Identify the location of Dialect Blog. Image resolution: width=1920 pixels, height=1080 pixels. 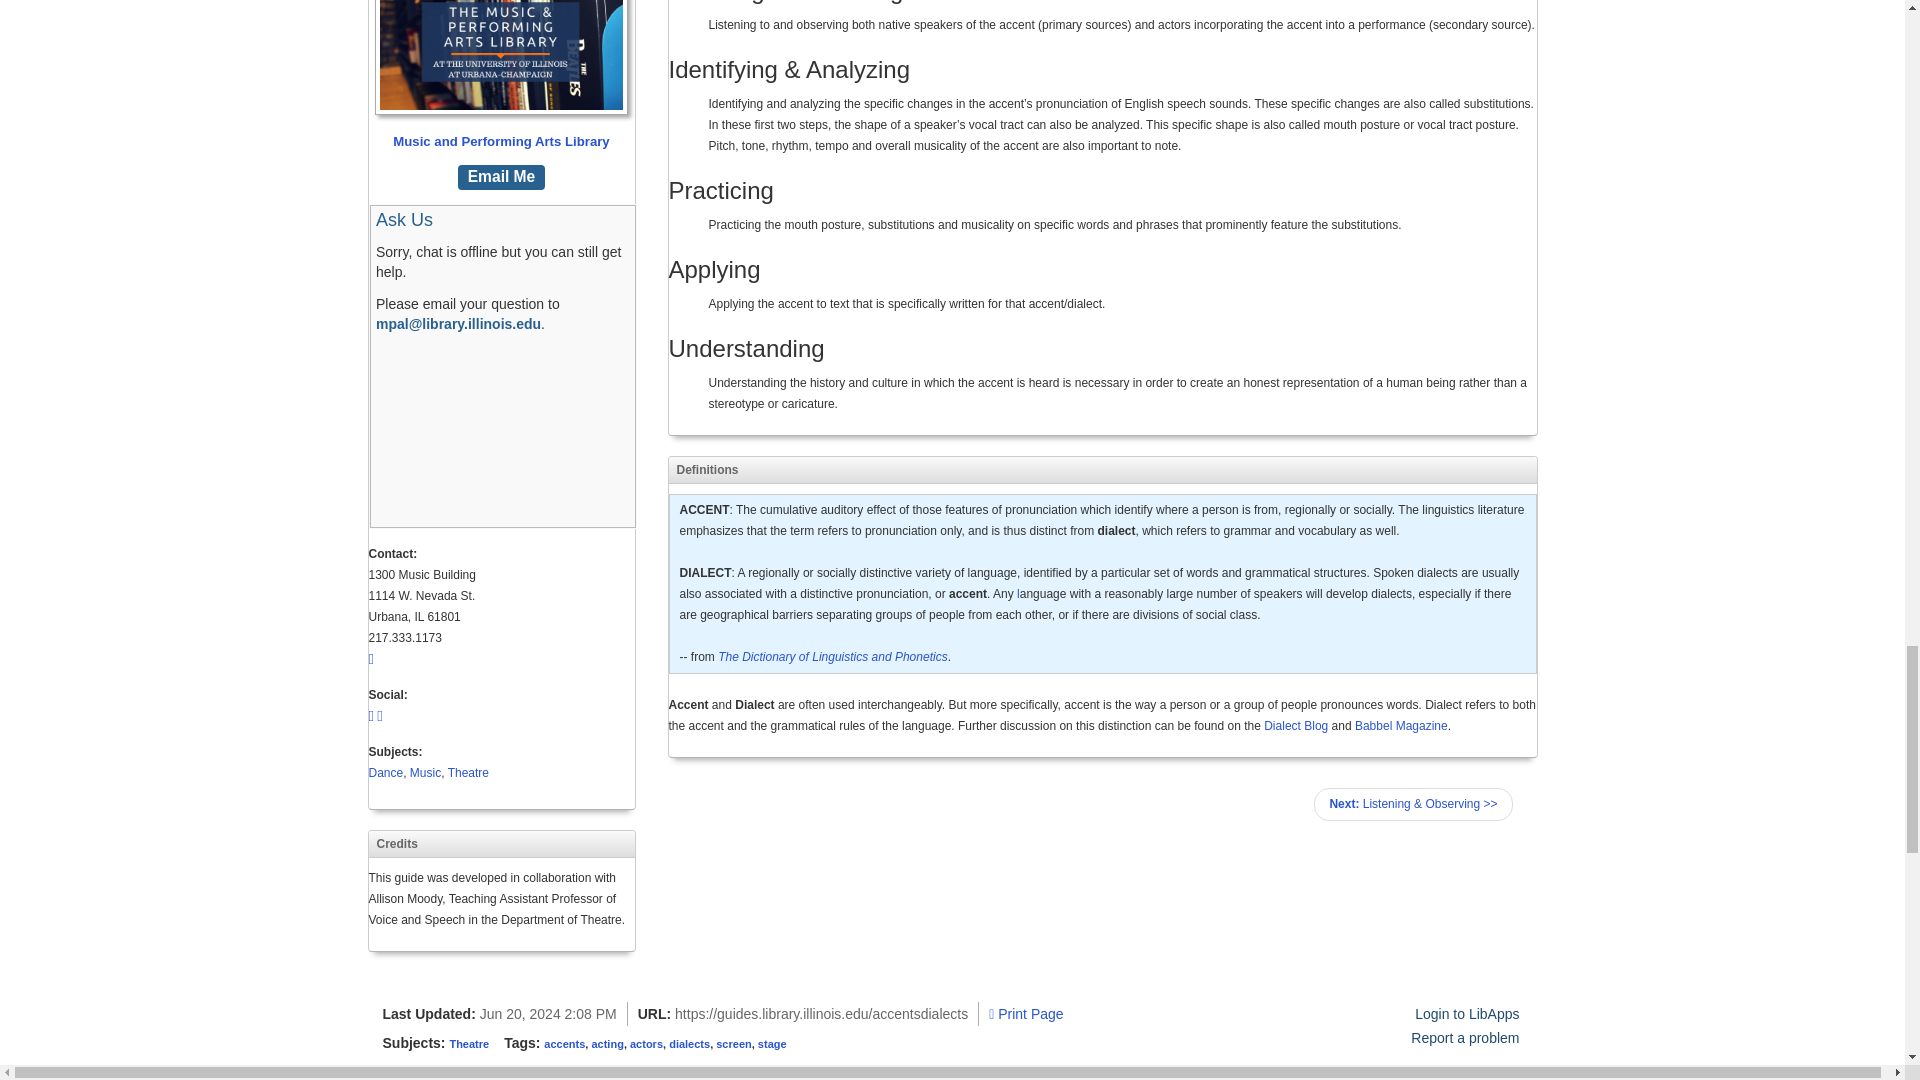
(1464, 1038).